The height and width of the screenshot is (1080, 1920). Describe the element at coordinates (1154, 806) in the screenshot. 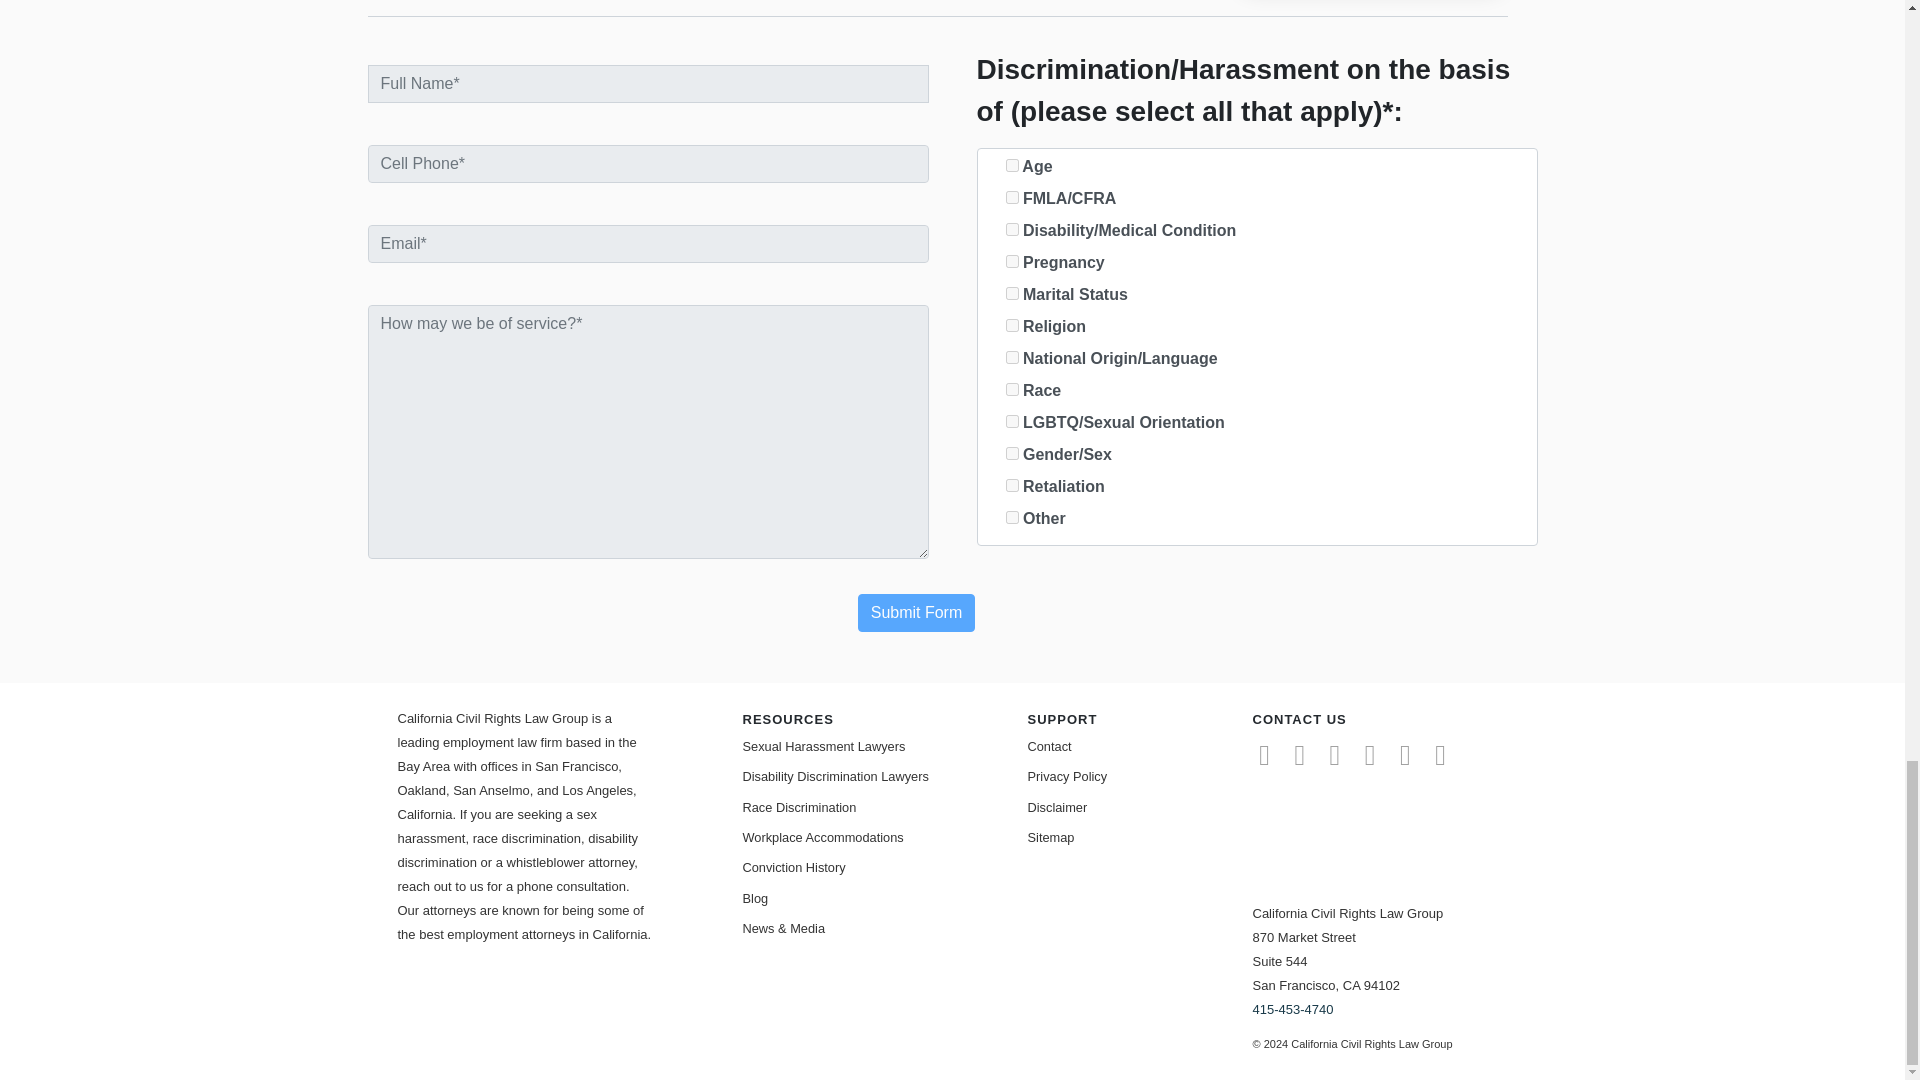

I see `Disclaimer` at that location.